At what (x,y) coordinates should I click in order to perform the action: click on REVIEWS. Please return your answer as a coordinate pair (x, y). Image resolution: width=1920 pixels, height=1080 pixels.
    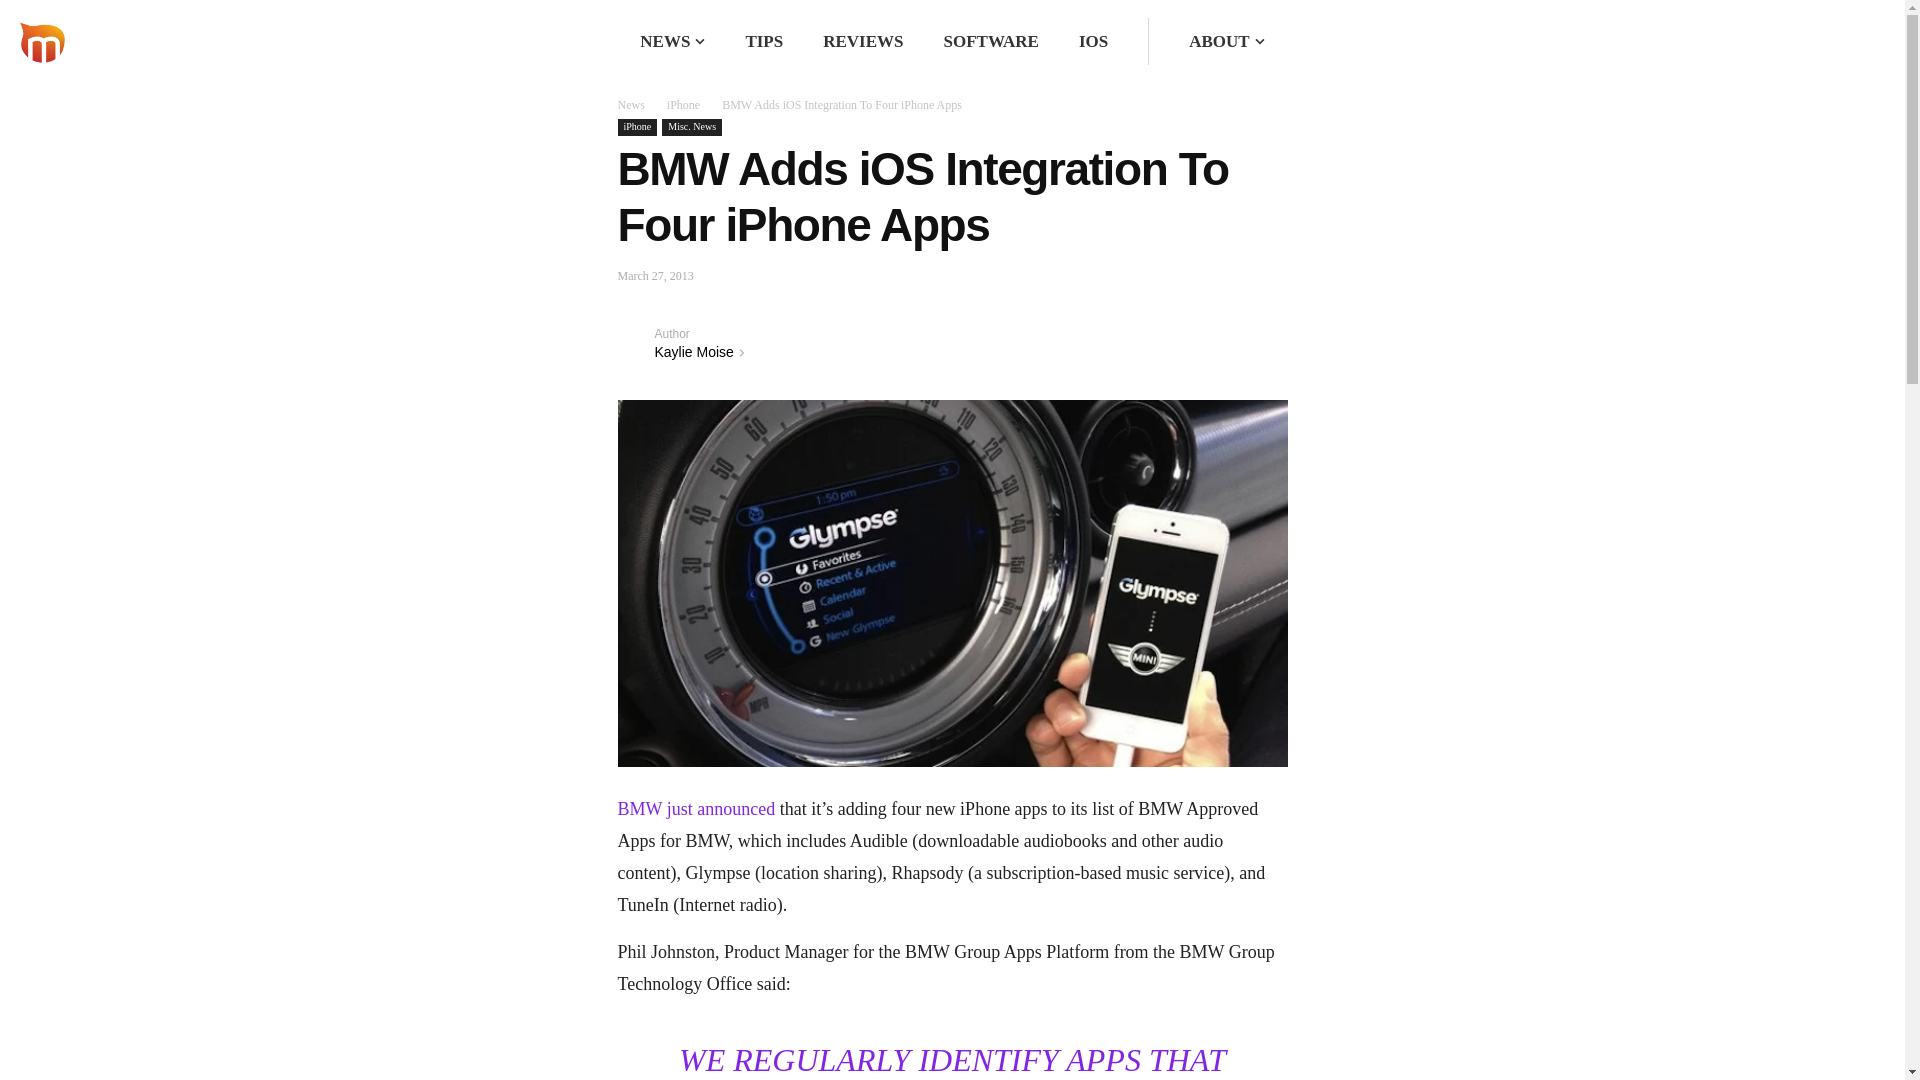
    Looking at the image, I should click on (862, 41).